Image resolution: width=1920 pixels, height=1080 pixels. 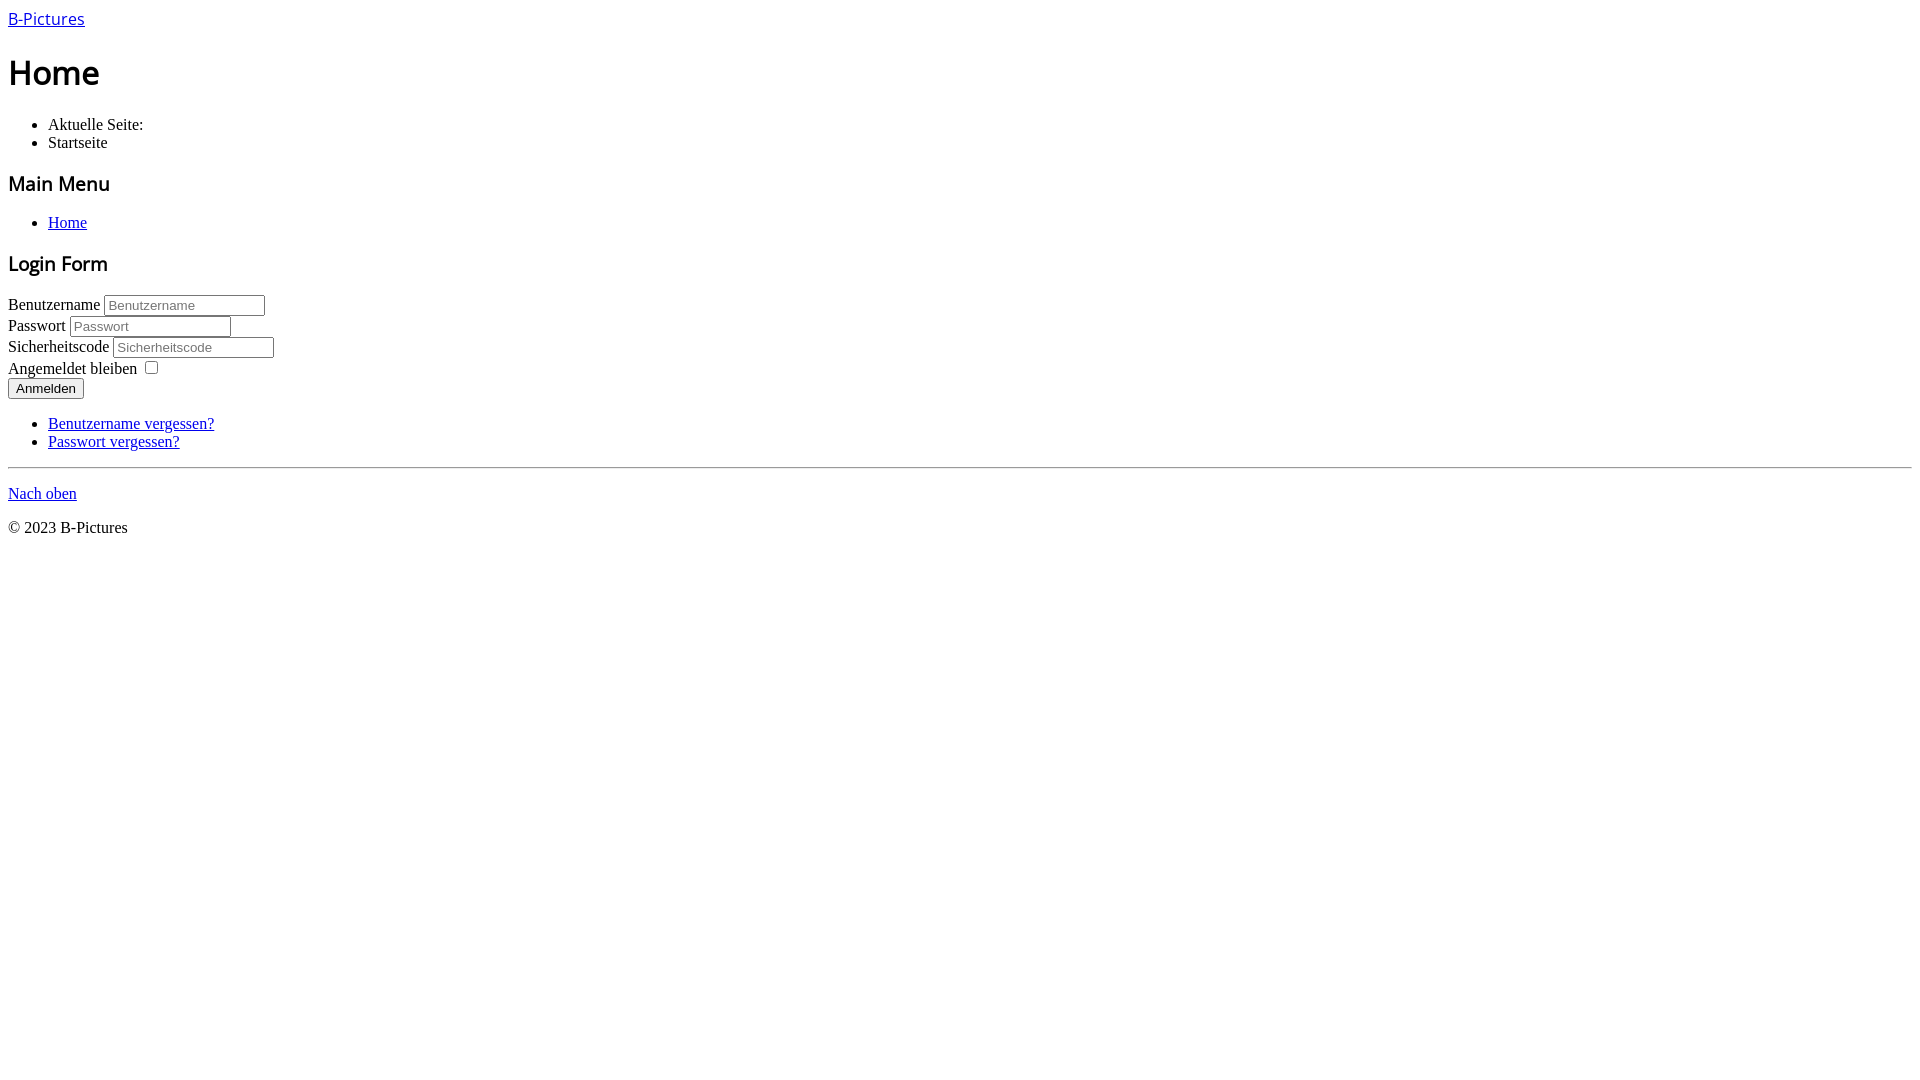 What do you see at coordinates (46, 388) in the screenshot?
I see `Anmelden` at bounding box center [46, 388].